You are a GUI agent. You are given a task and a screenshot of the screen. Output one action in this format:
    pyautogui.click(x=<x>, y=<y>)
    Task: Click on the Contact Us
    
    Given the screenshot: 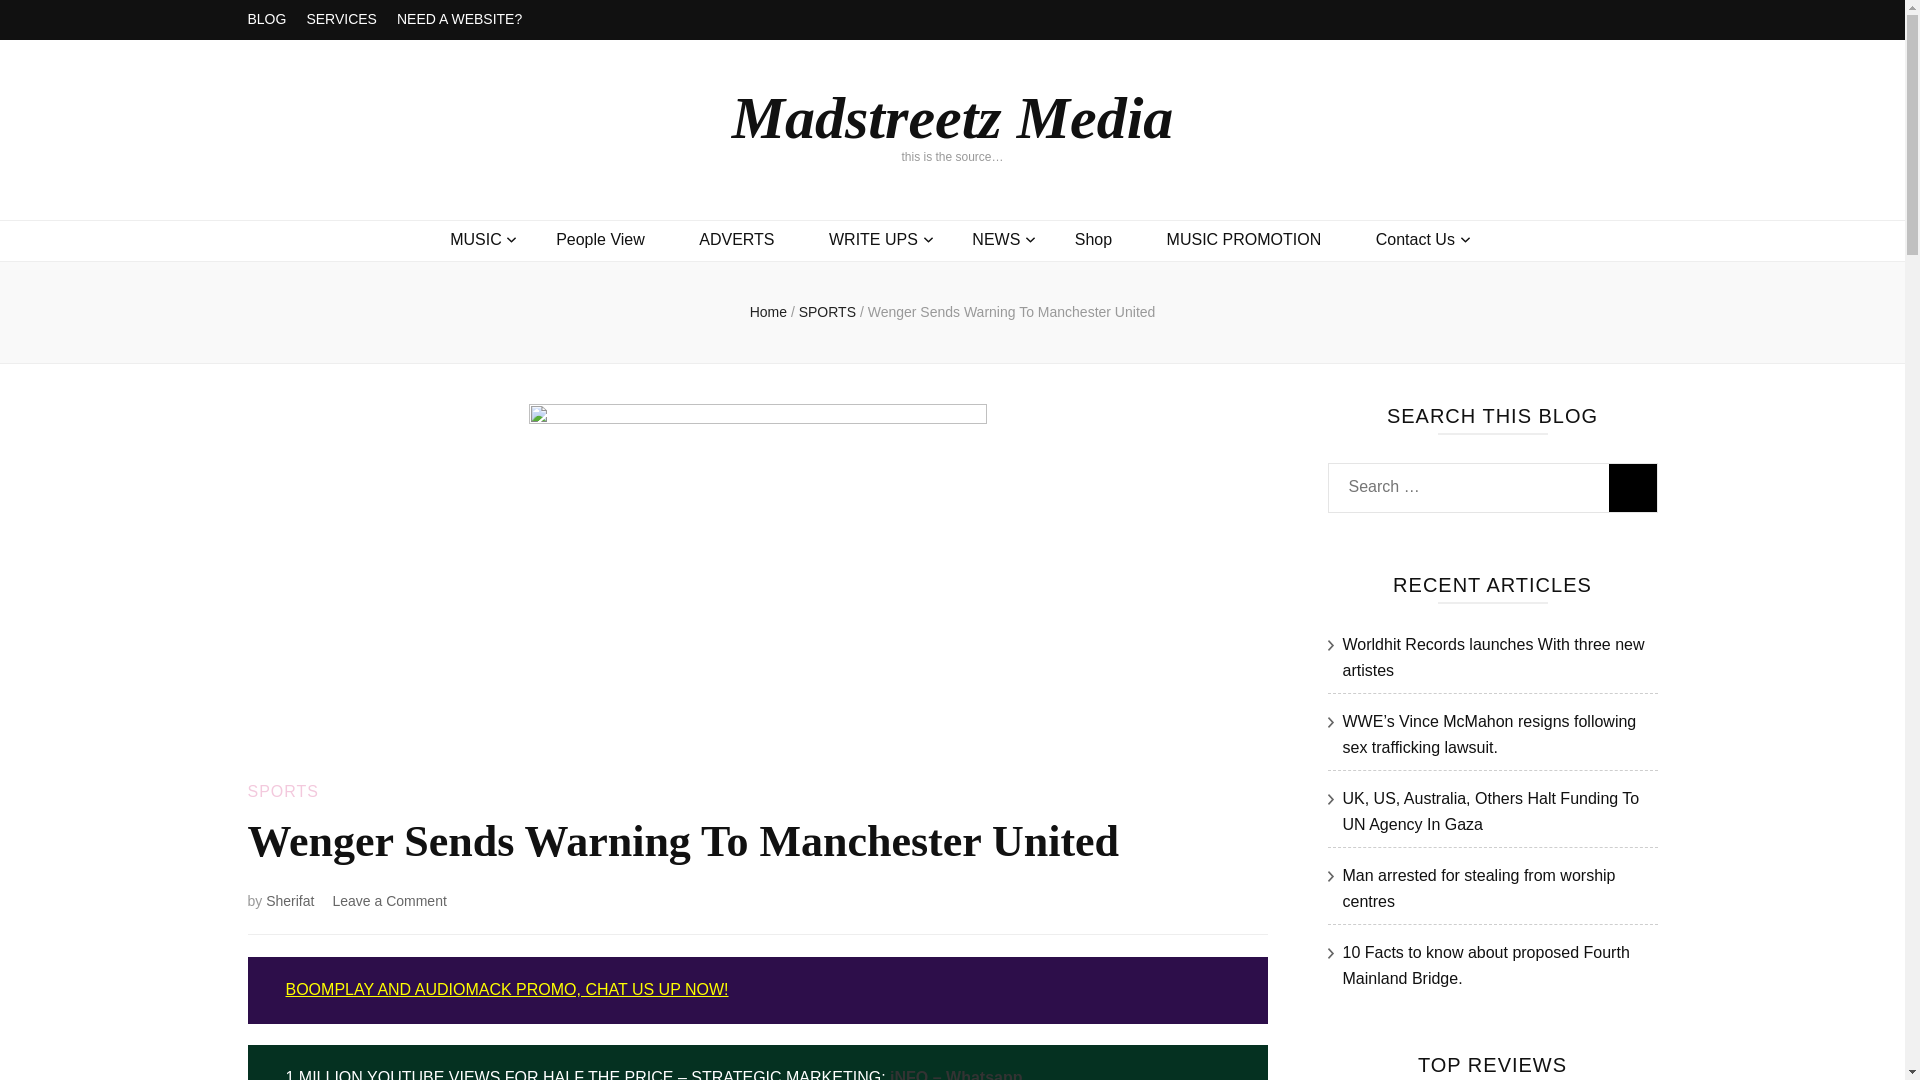 What is the action you would take?
    pyautogui.click(x=1416, y=240)
    